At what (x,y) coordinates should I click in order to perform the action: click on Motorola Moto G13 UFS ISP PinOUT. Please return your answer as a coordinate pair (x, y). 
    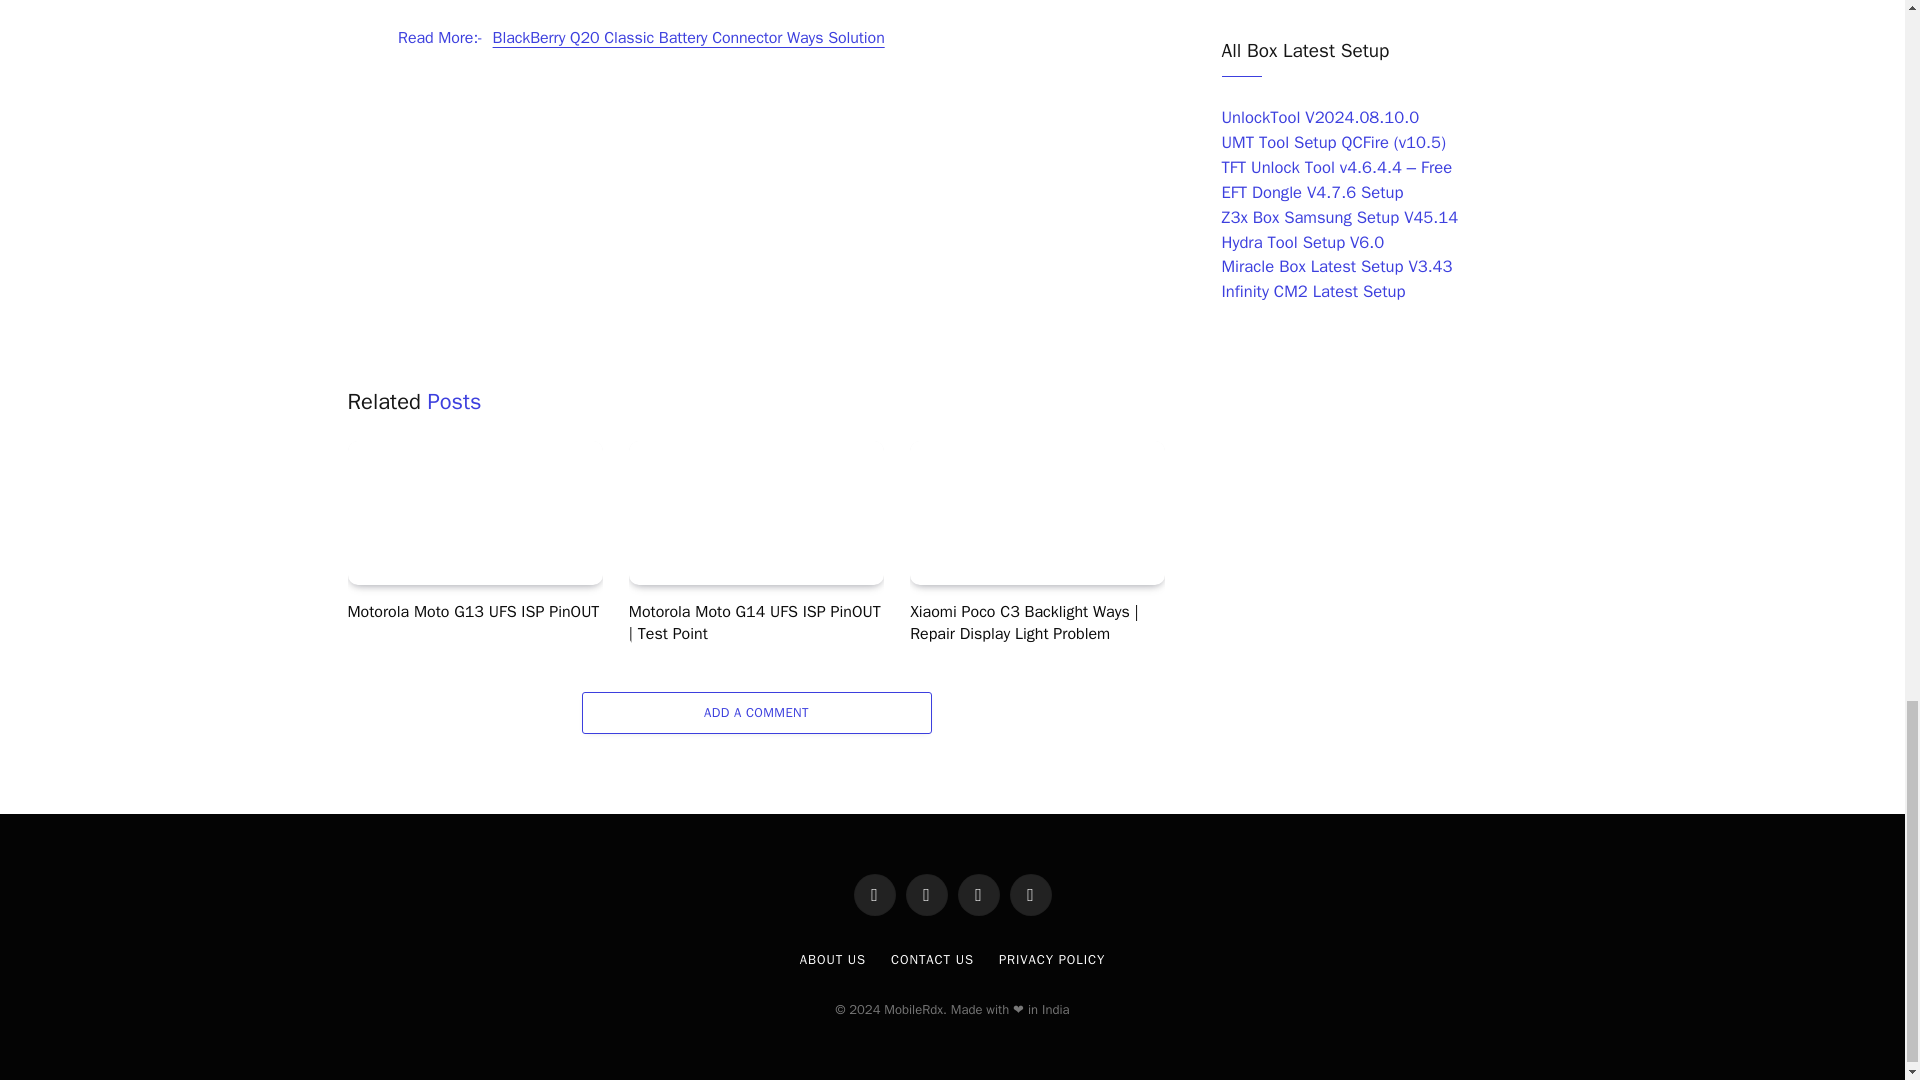
    Looking at the image, I should click on (474, 512).